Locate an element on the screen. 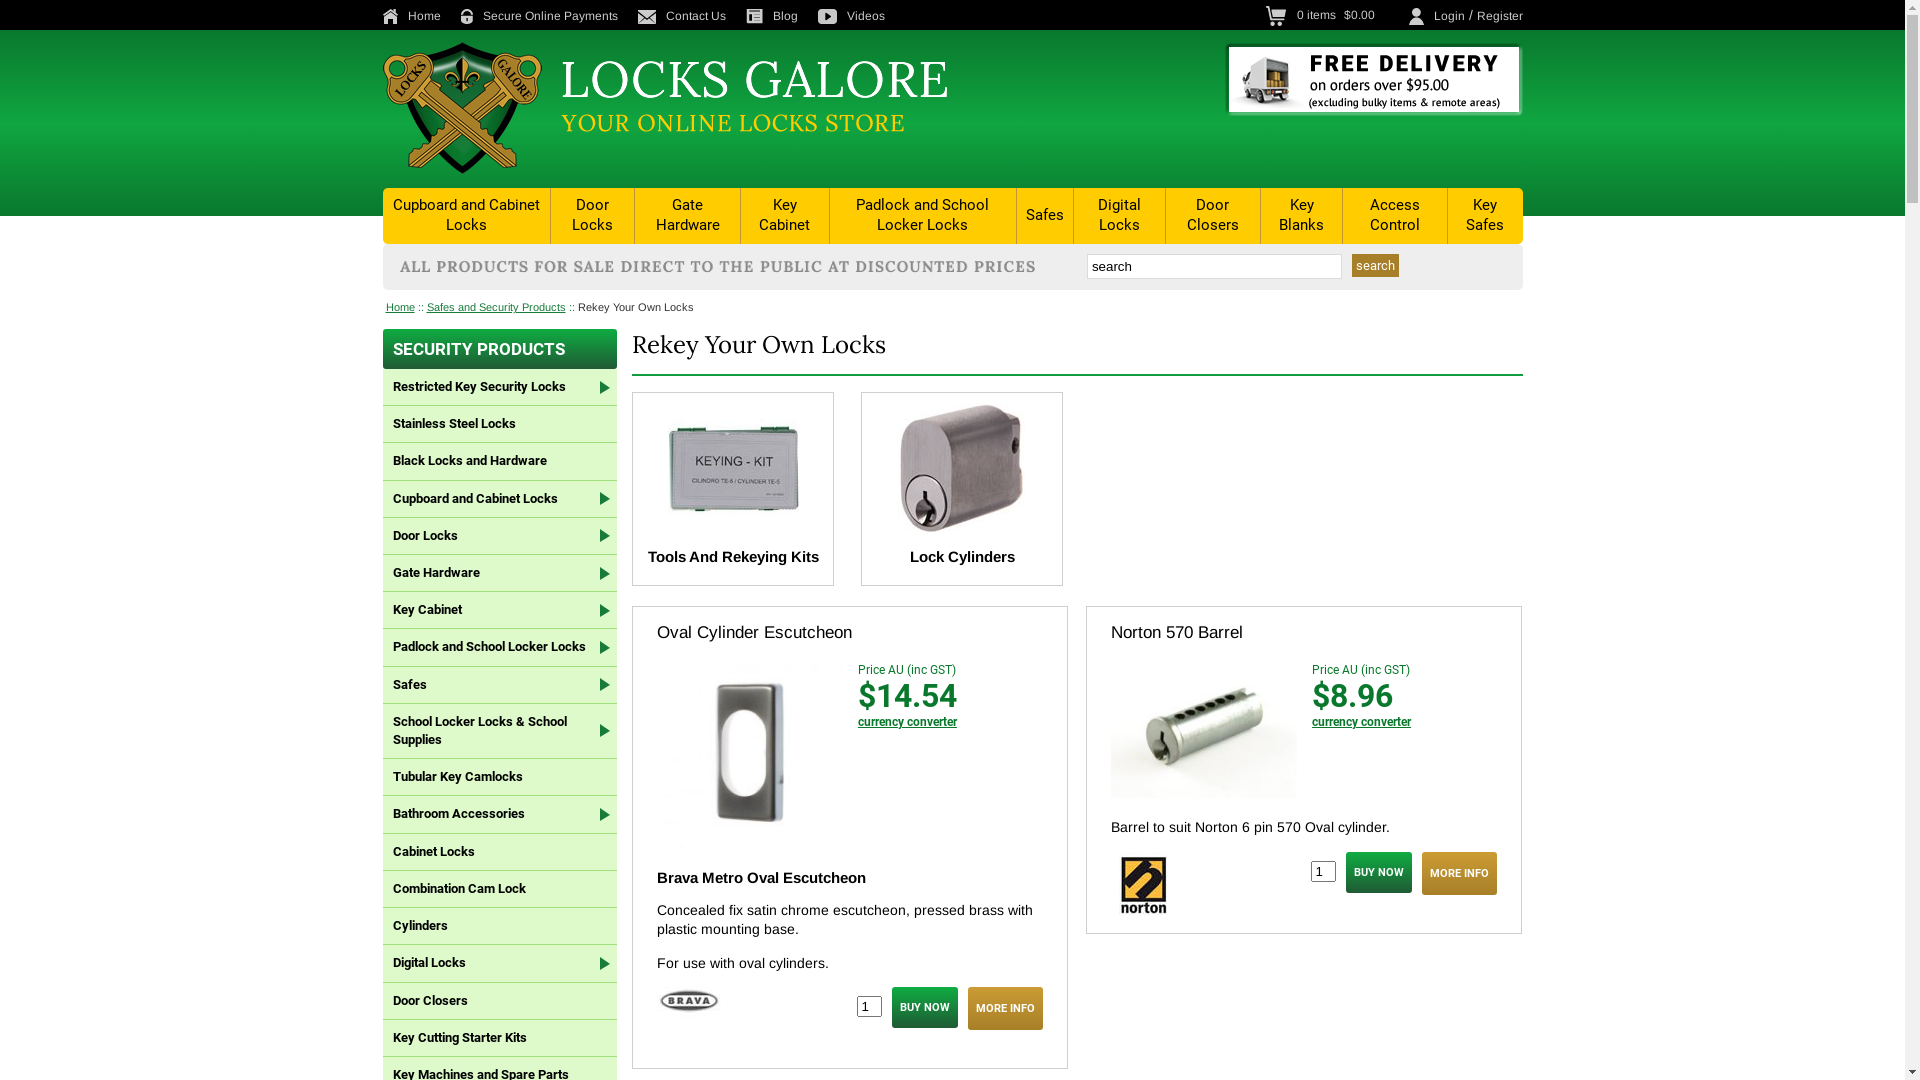  Restricted Key Security Locks is located at coordinates (500, 388).